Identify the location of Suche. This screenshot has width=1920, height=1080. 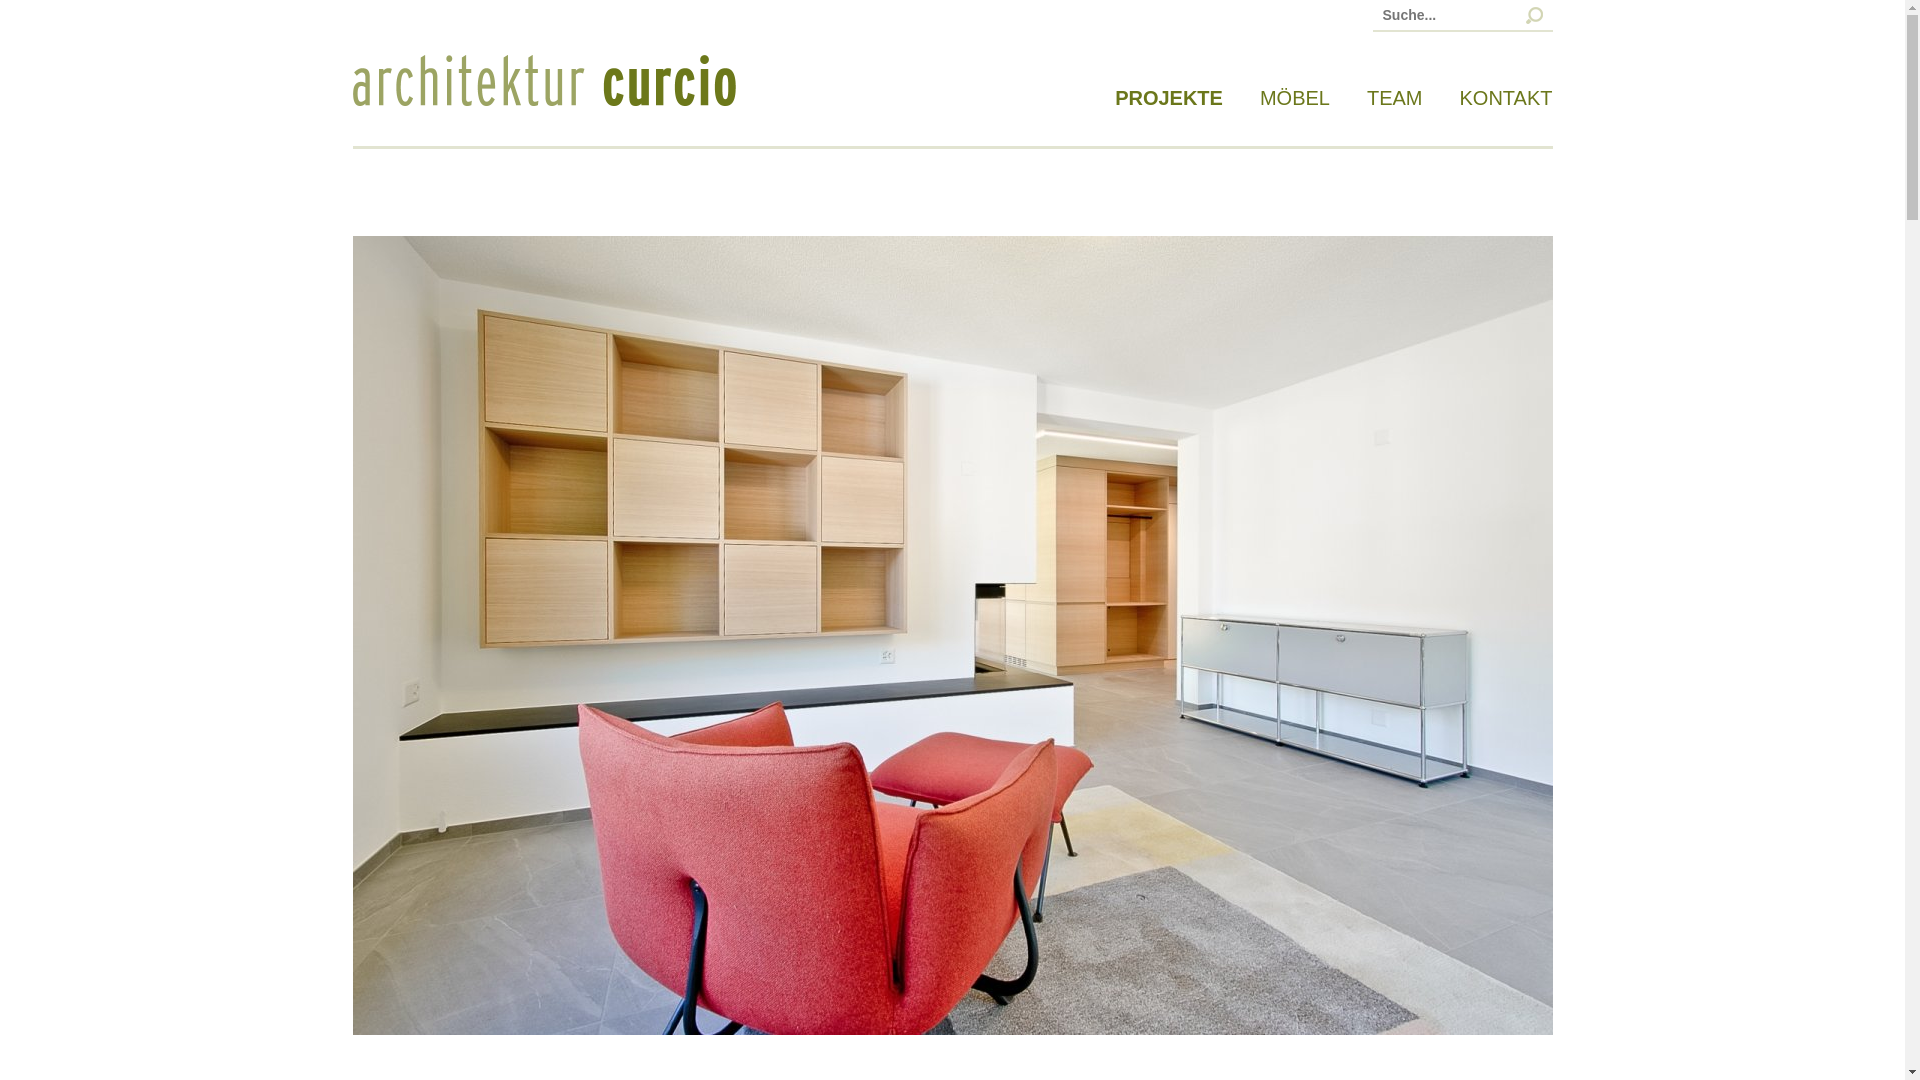
(80, 16).